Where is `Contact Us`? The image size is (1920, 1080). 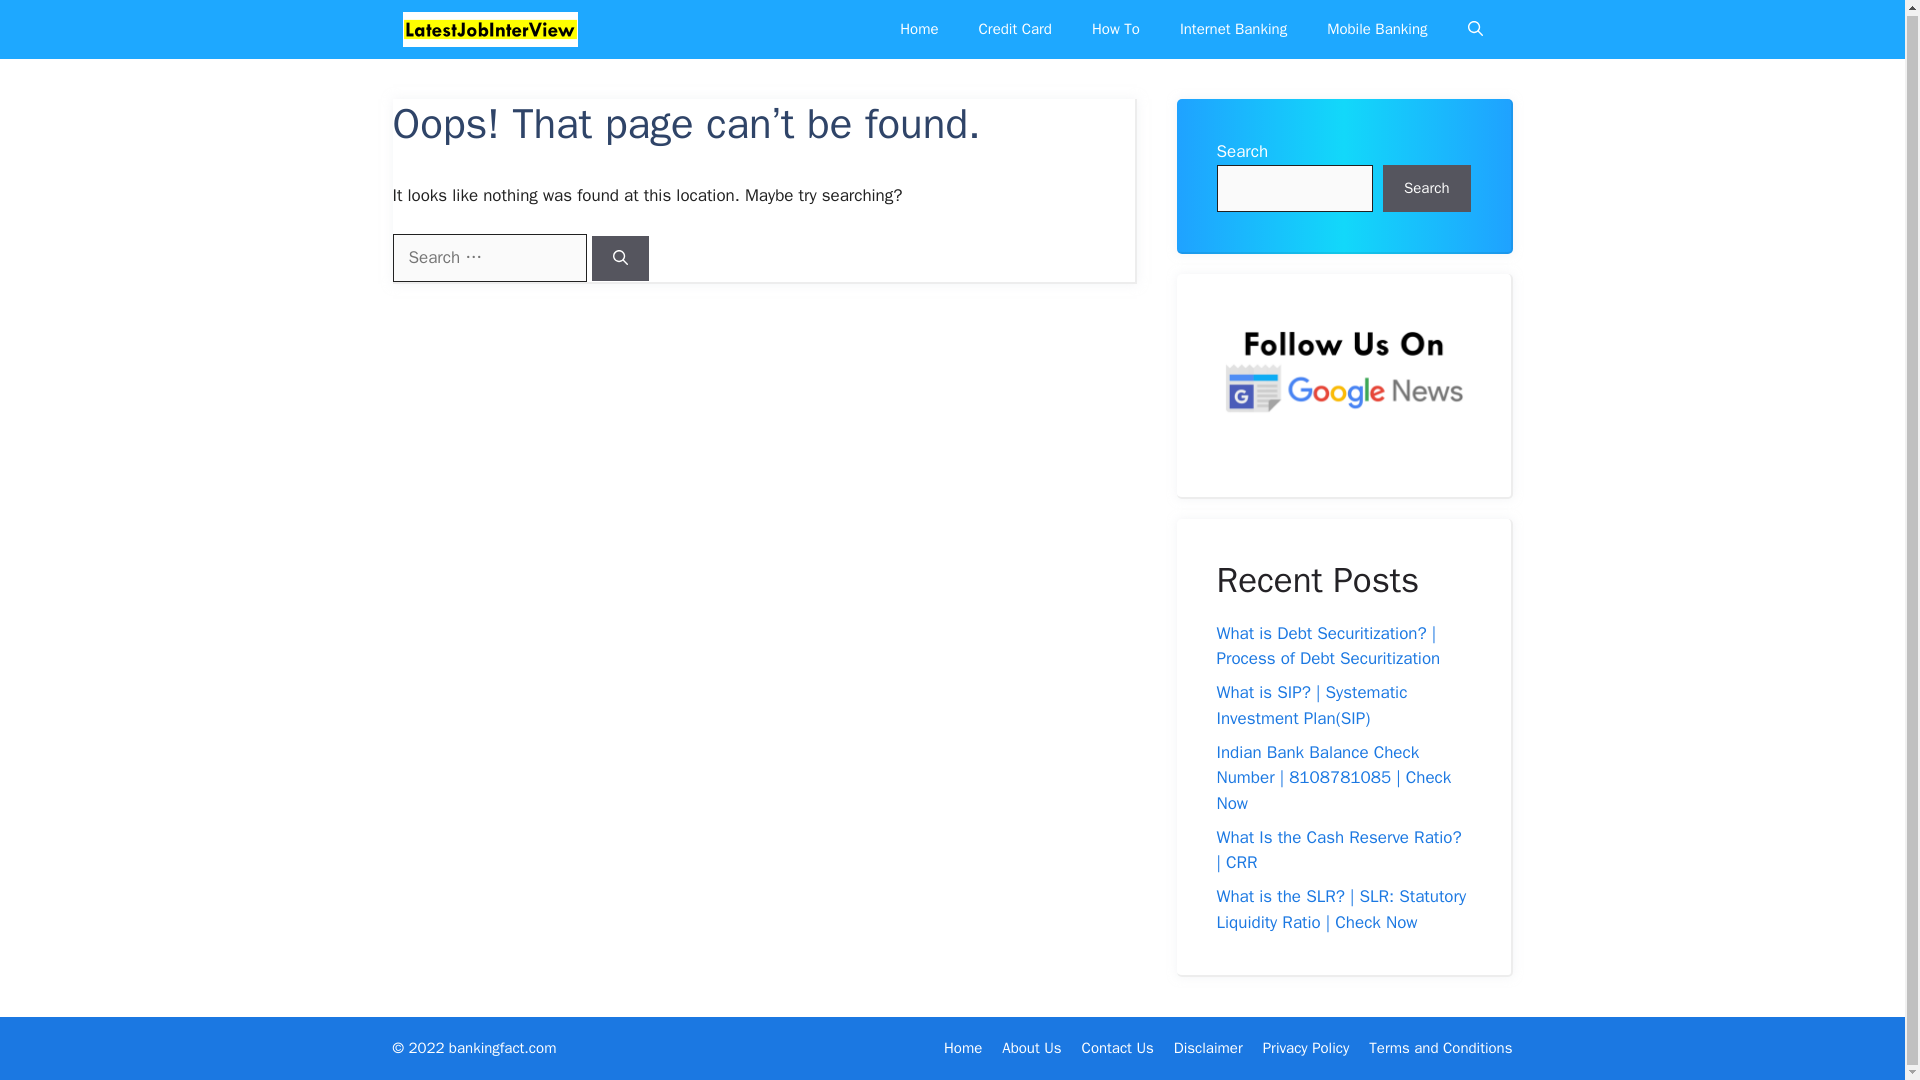
Contact Us is located at coordinates (1118, 1048).